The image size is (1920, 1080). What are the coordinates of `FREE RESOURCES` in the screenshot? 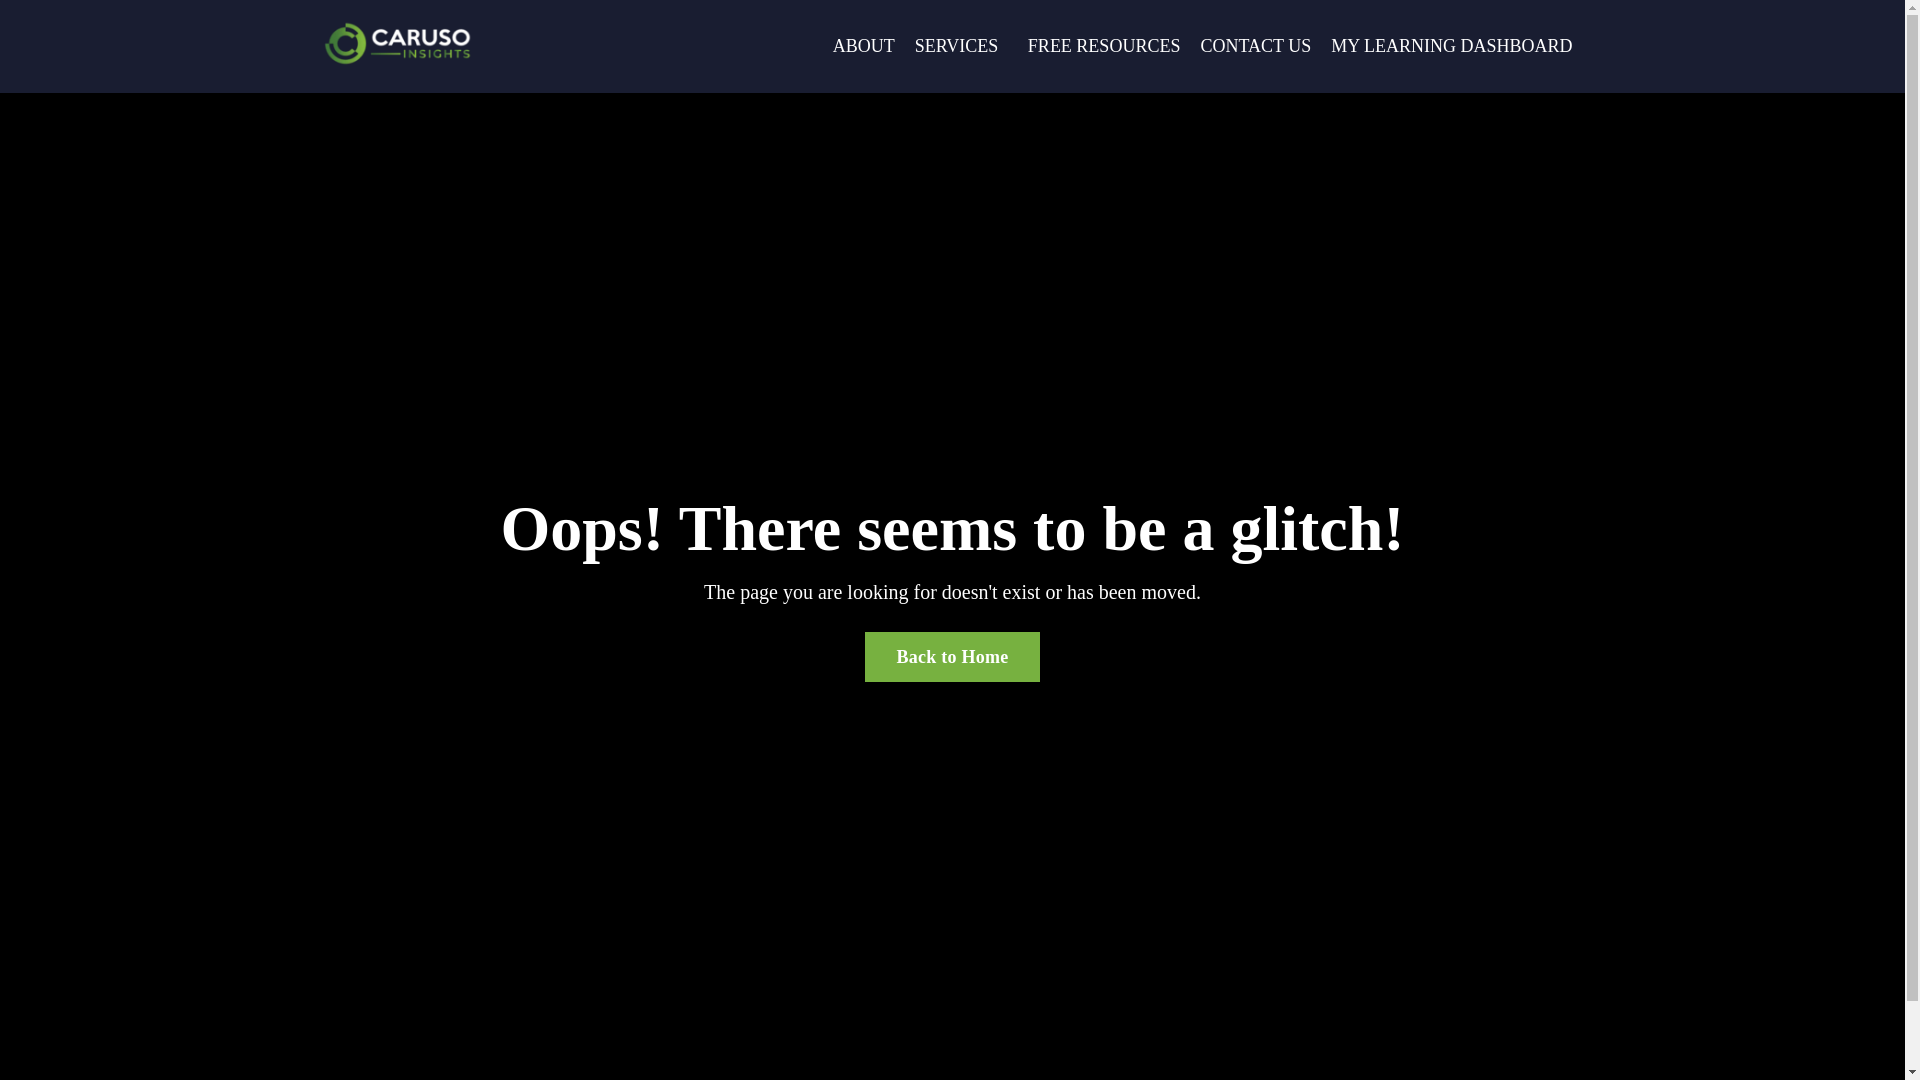 It's located at (1104, 46).